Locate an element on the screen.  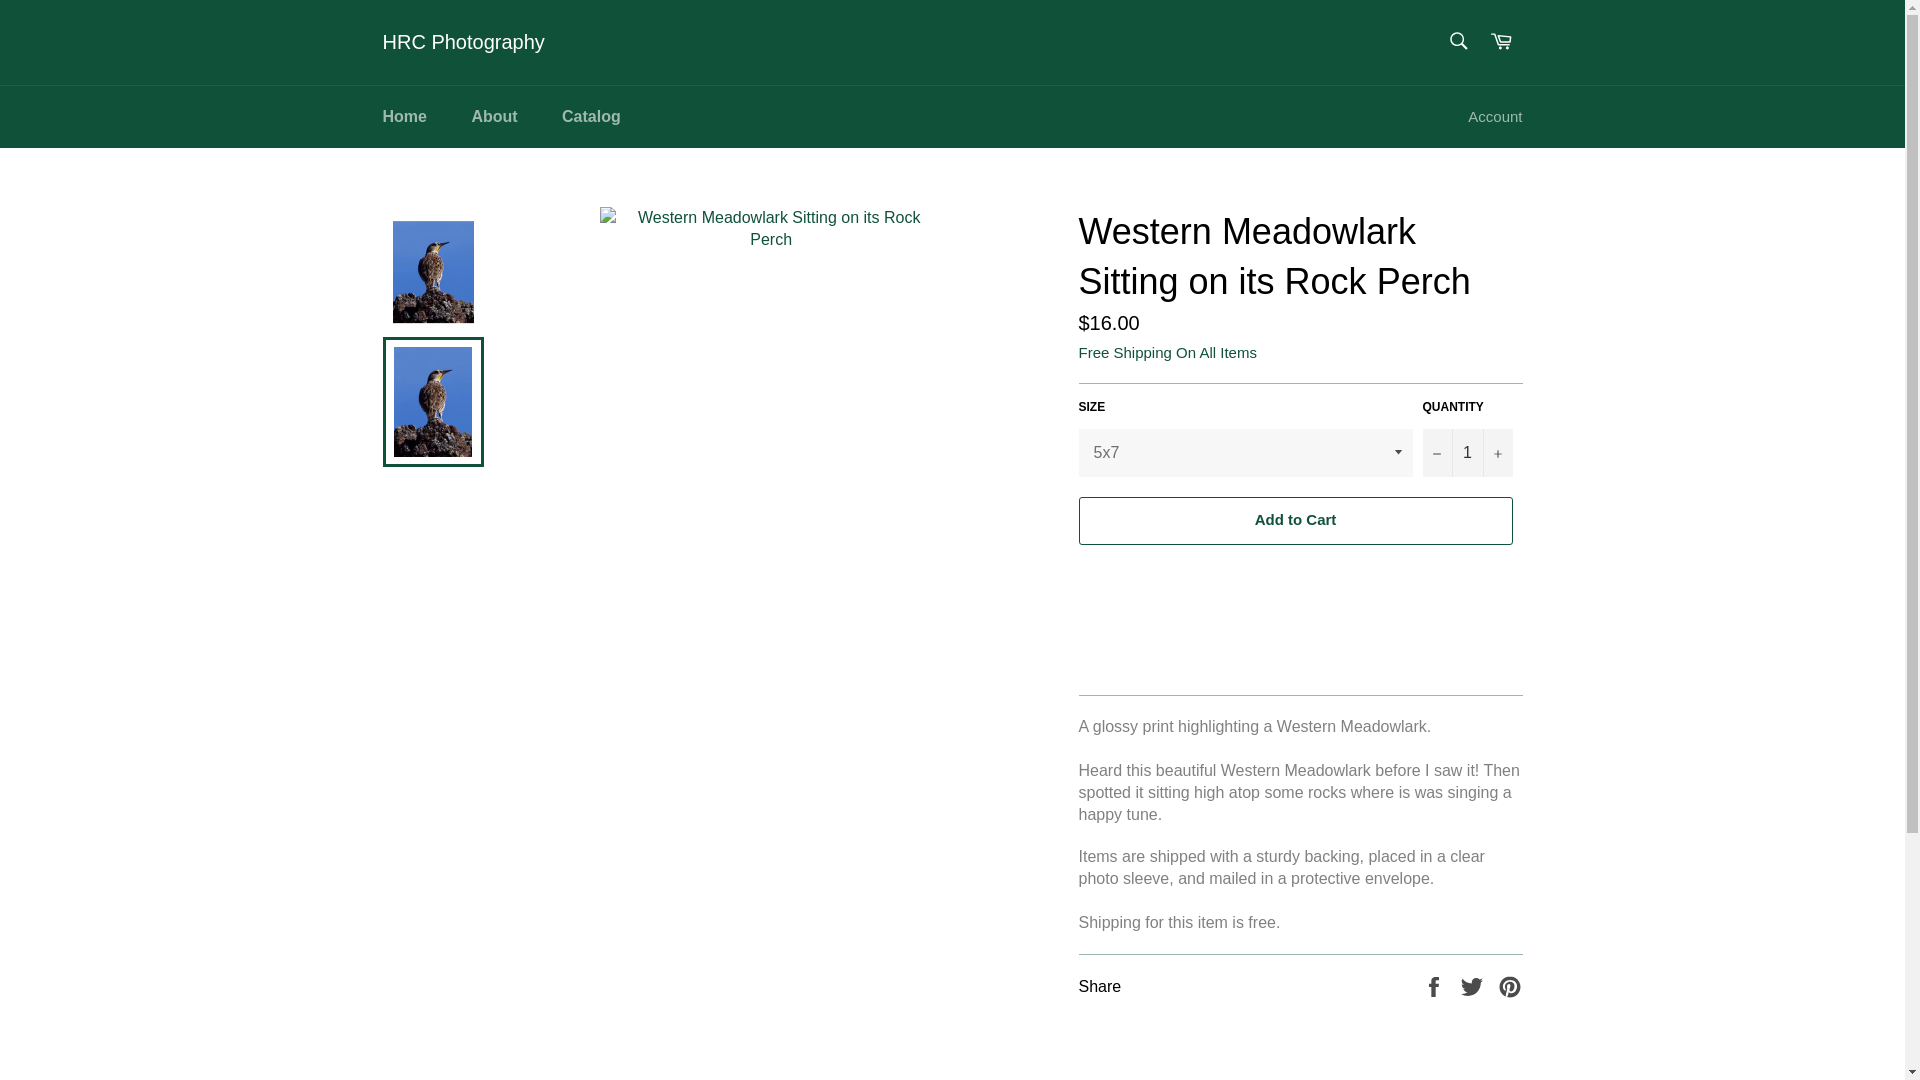
Pin on Pinterest is located at coordinates (1510, 985).